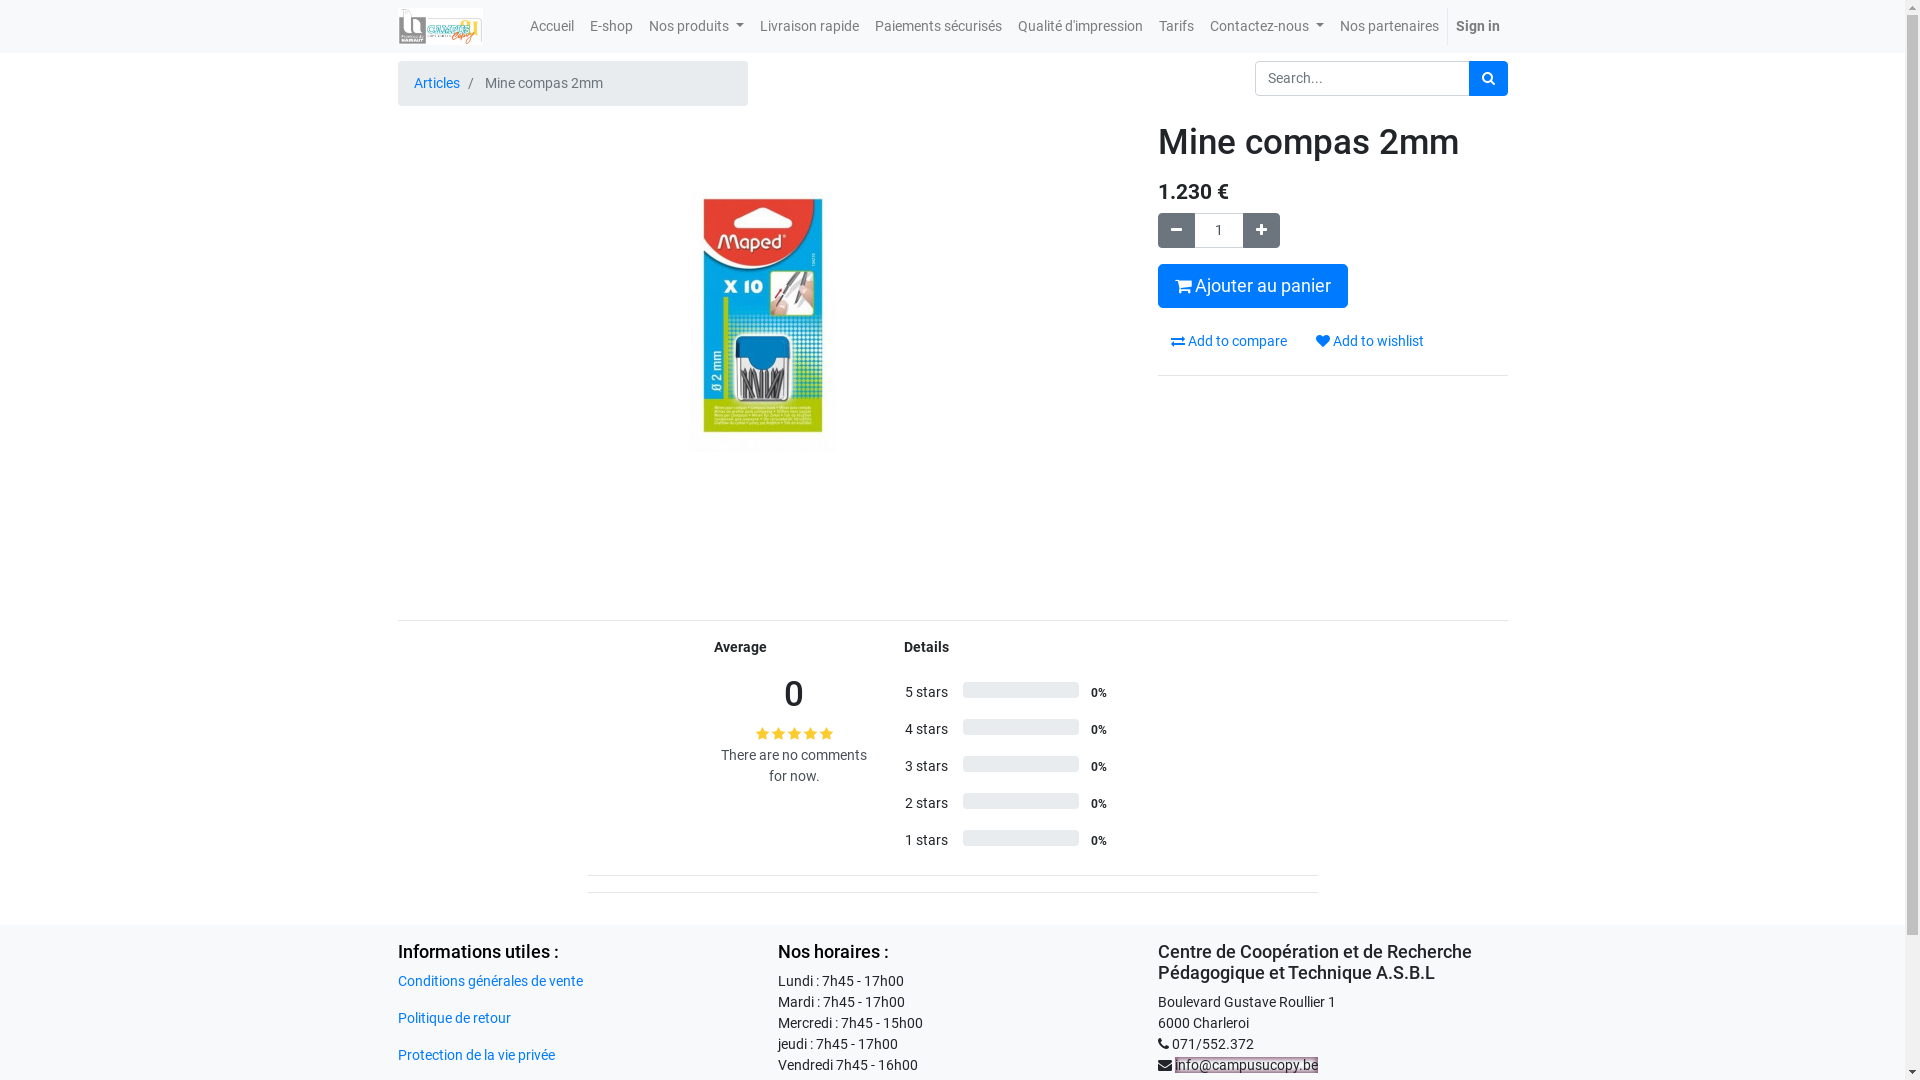 The image size is (1920, 1080). Describe the element at coordinates (1390, 26) in the screenshot. I see `Nos partenaires` at that location.